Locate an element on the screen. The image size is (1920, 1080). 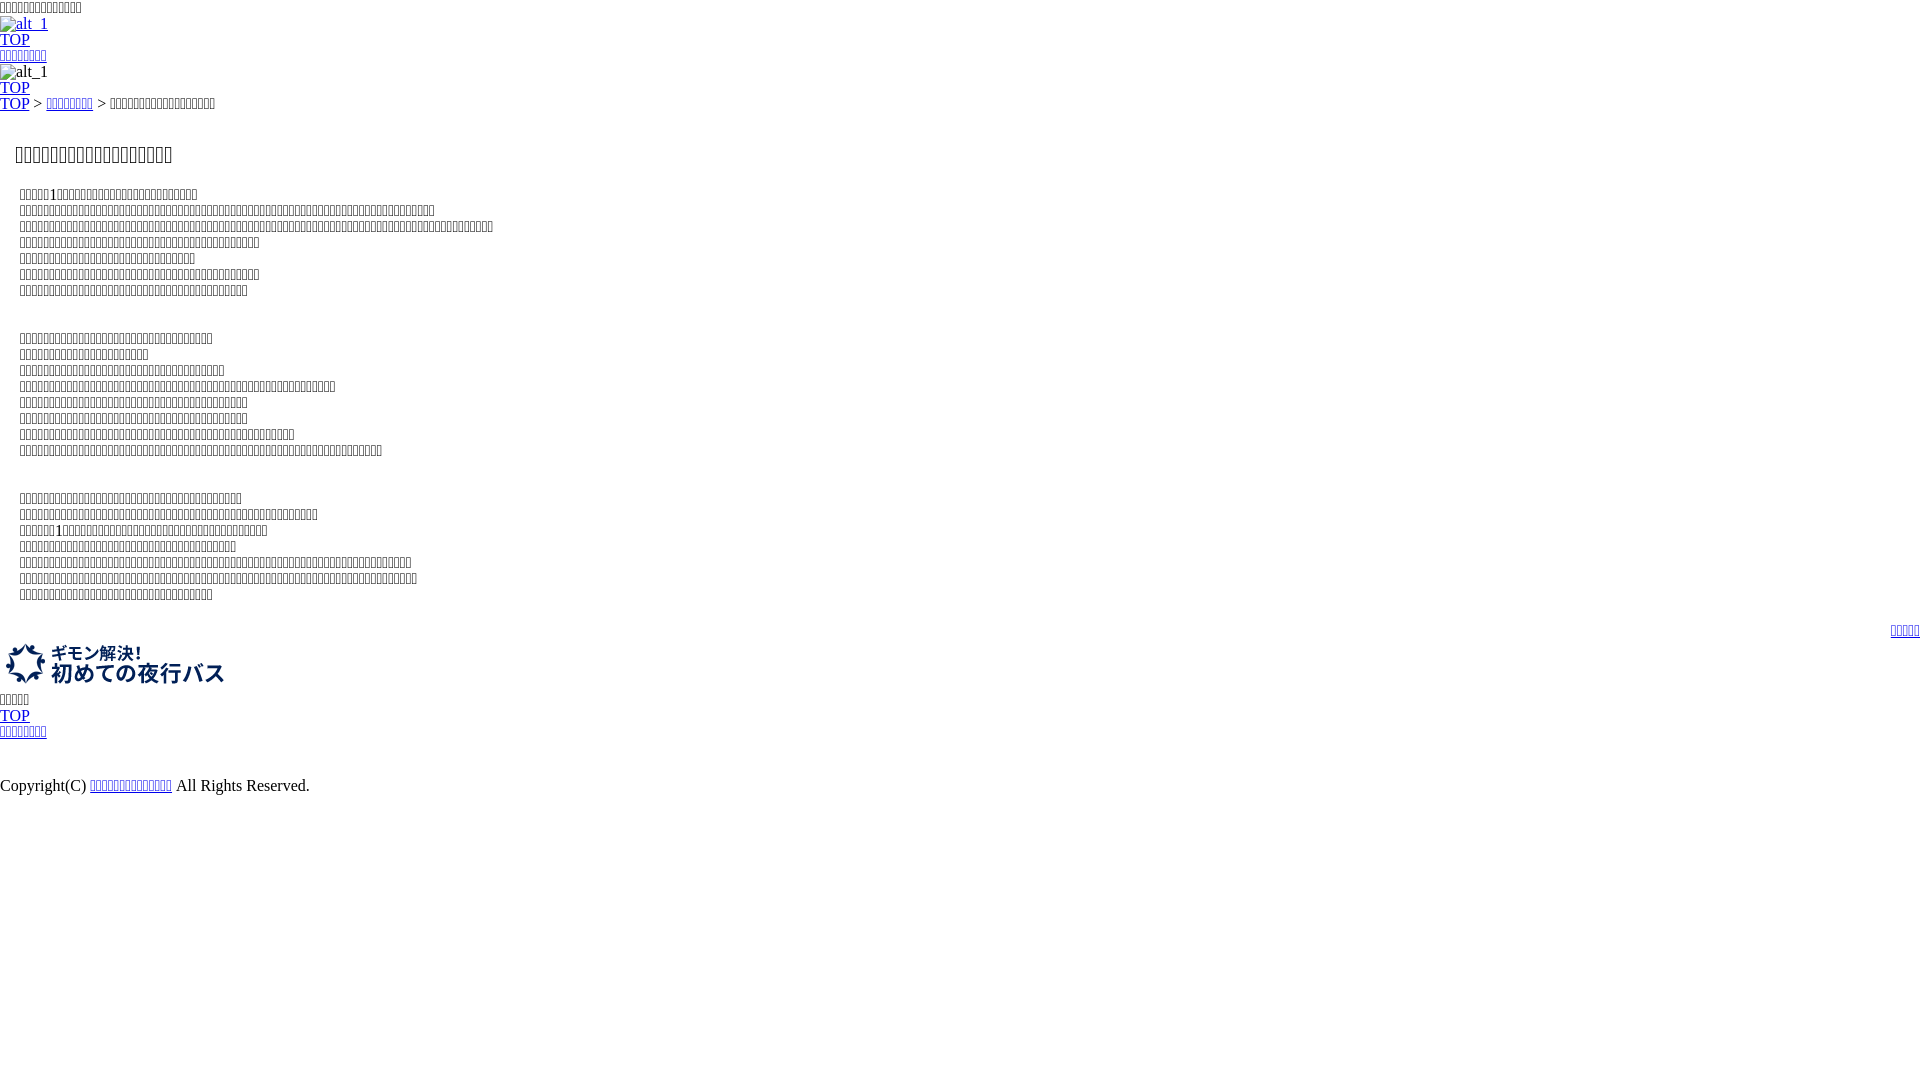
TOP is located at coordinates (15, 716).